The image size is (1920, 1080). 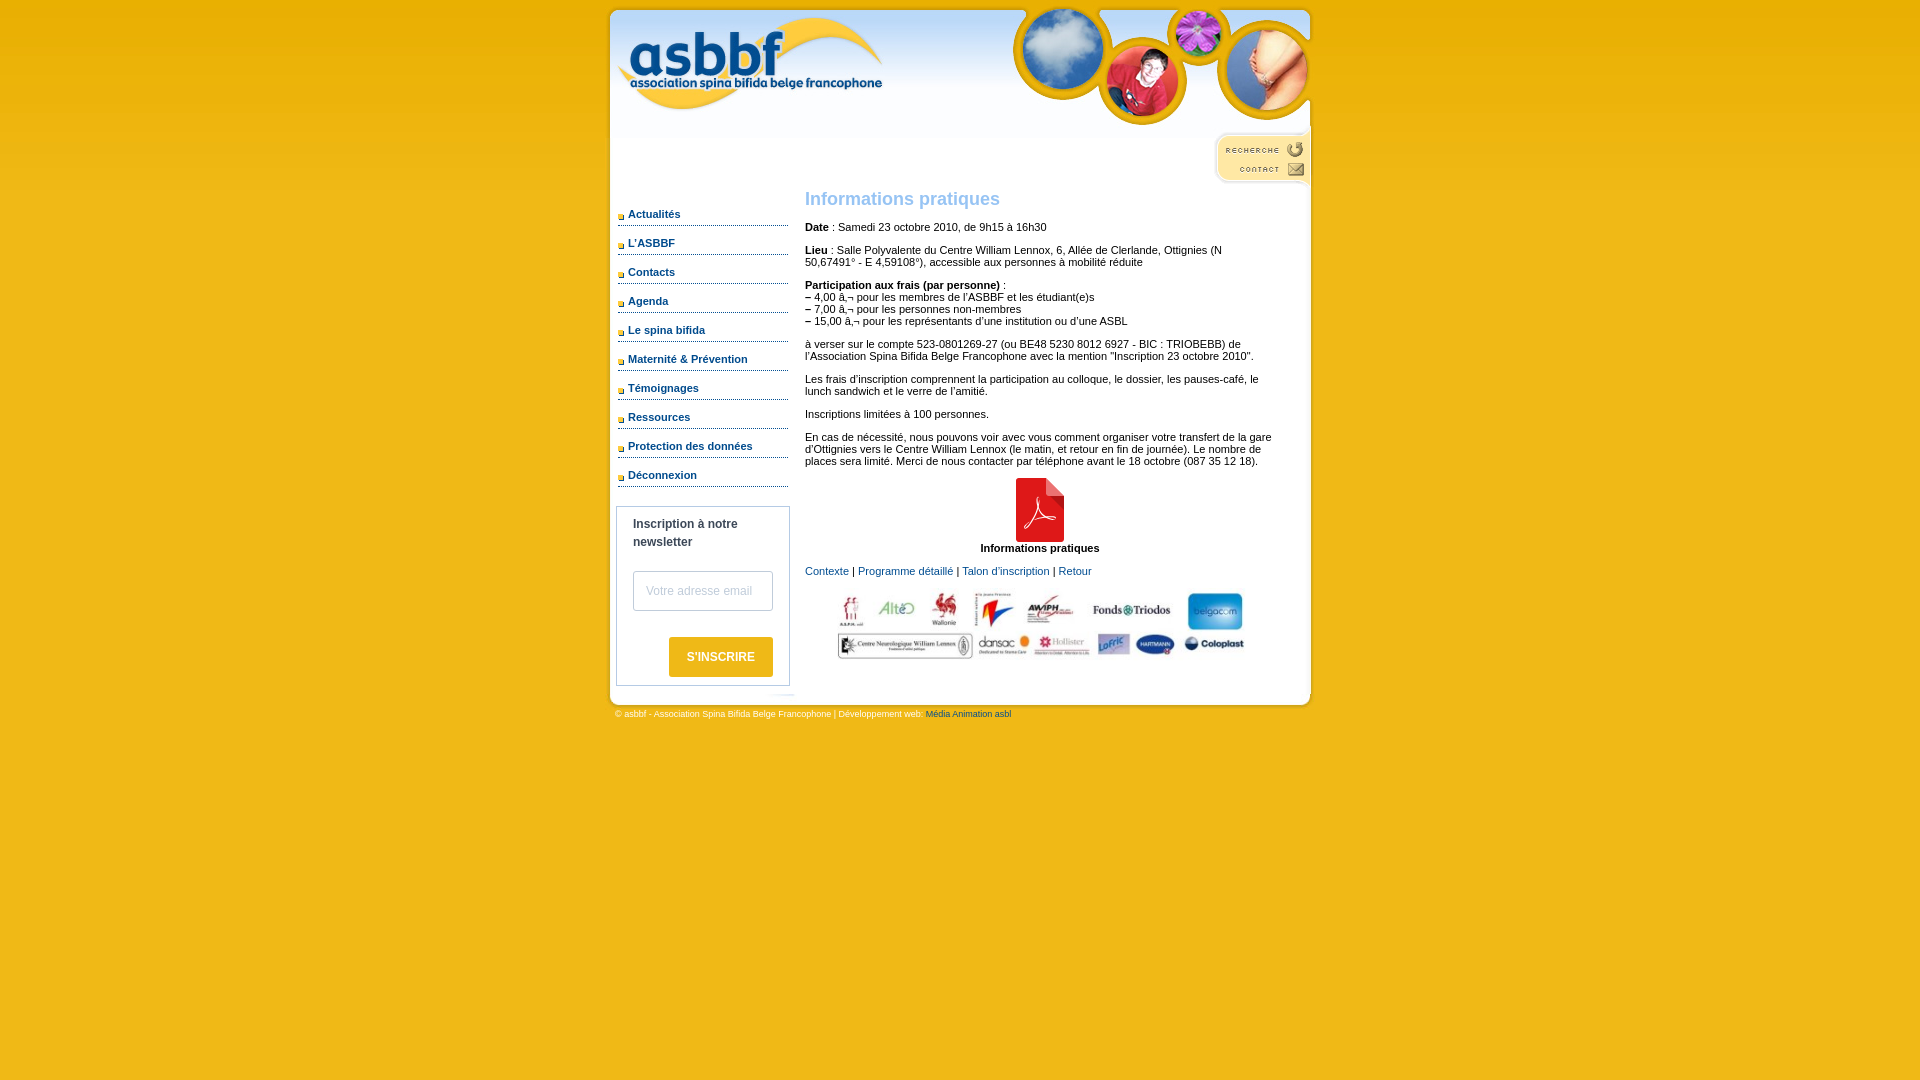 I want to click on contact, so click(x=1264, y=174).